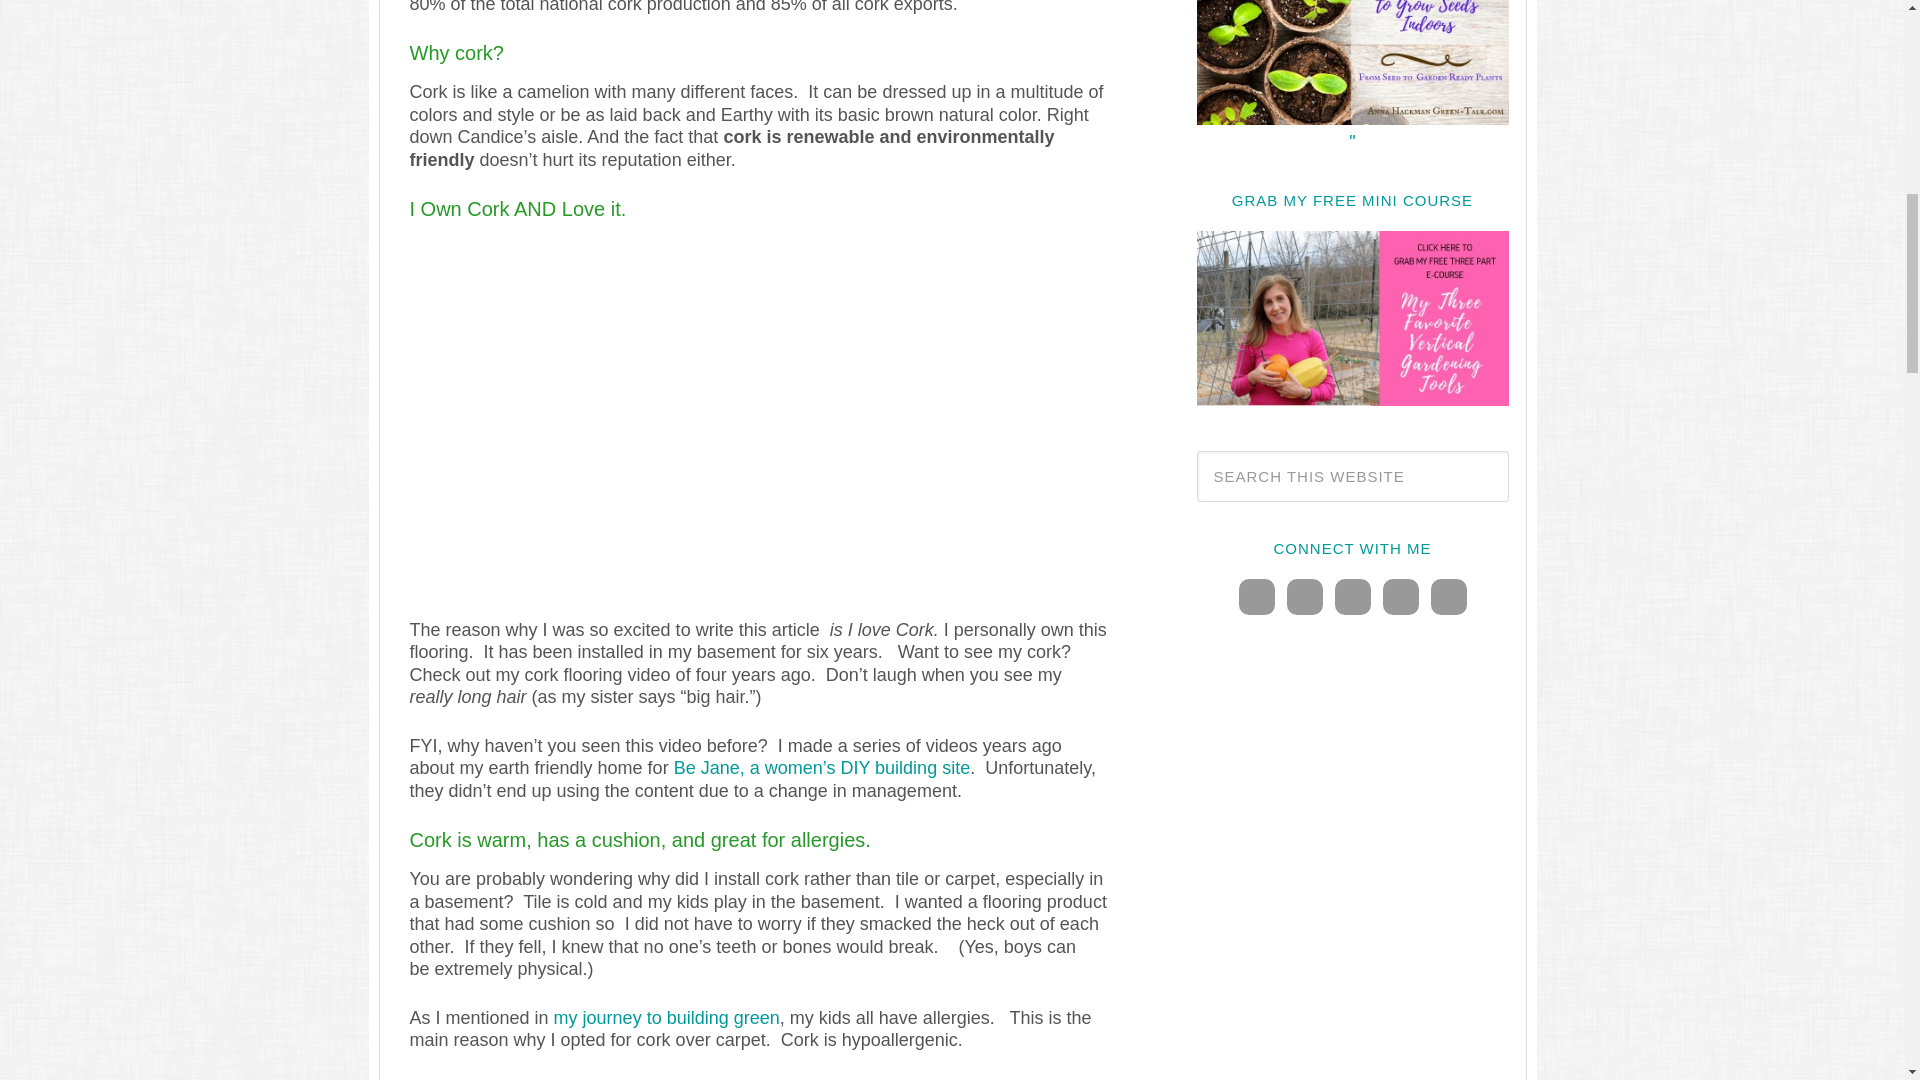 The width and height of the screenshot is (1920, 1080). What do you see at coordinates (666, 1018) in the screenshot?
I see `my journey to building green` at bounding box center [666, 1018].